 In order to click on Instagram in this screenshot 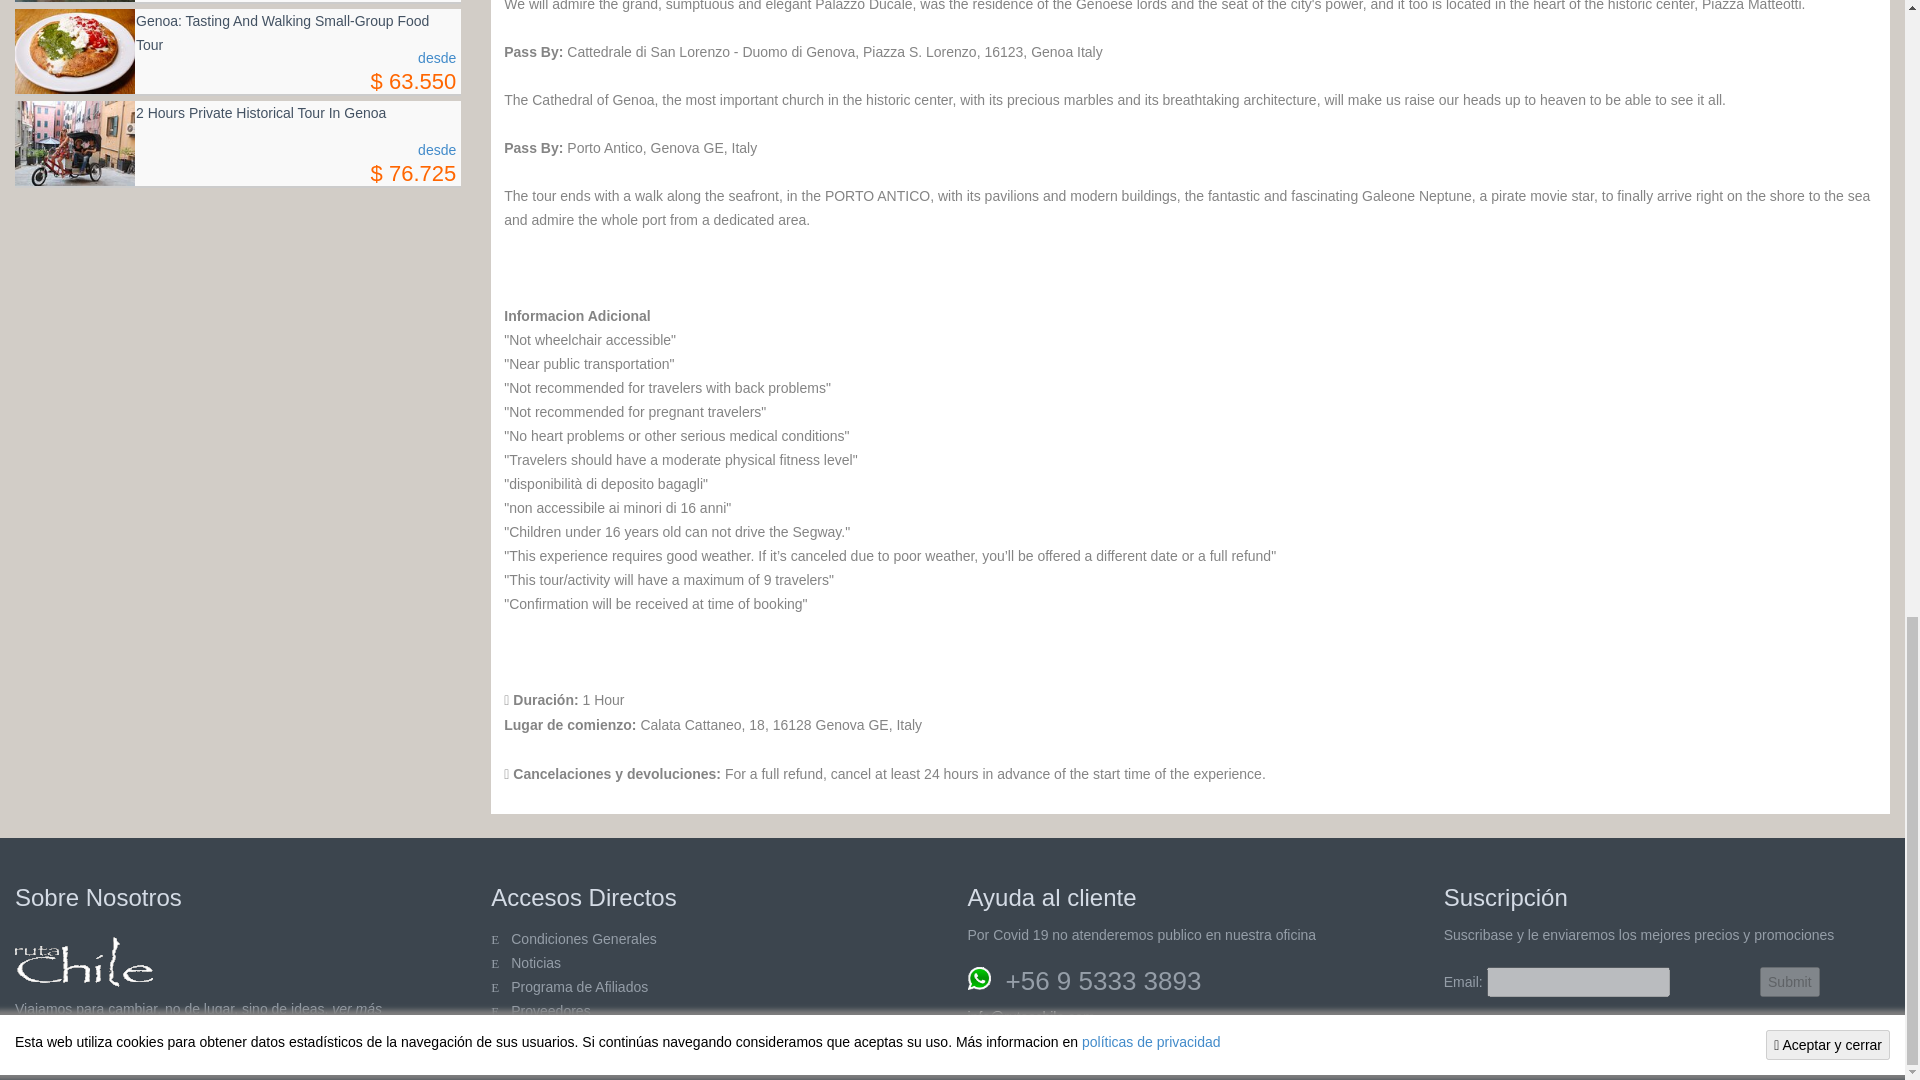, I will do `click(192, 1058)`.